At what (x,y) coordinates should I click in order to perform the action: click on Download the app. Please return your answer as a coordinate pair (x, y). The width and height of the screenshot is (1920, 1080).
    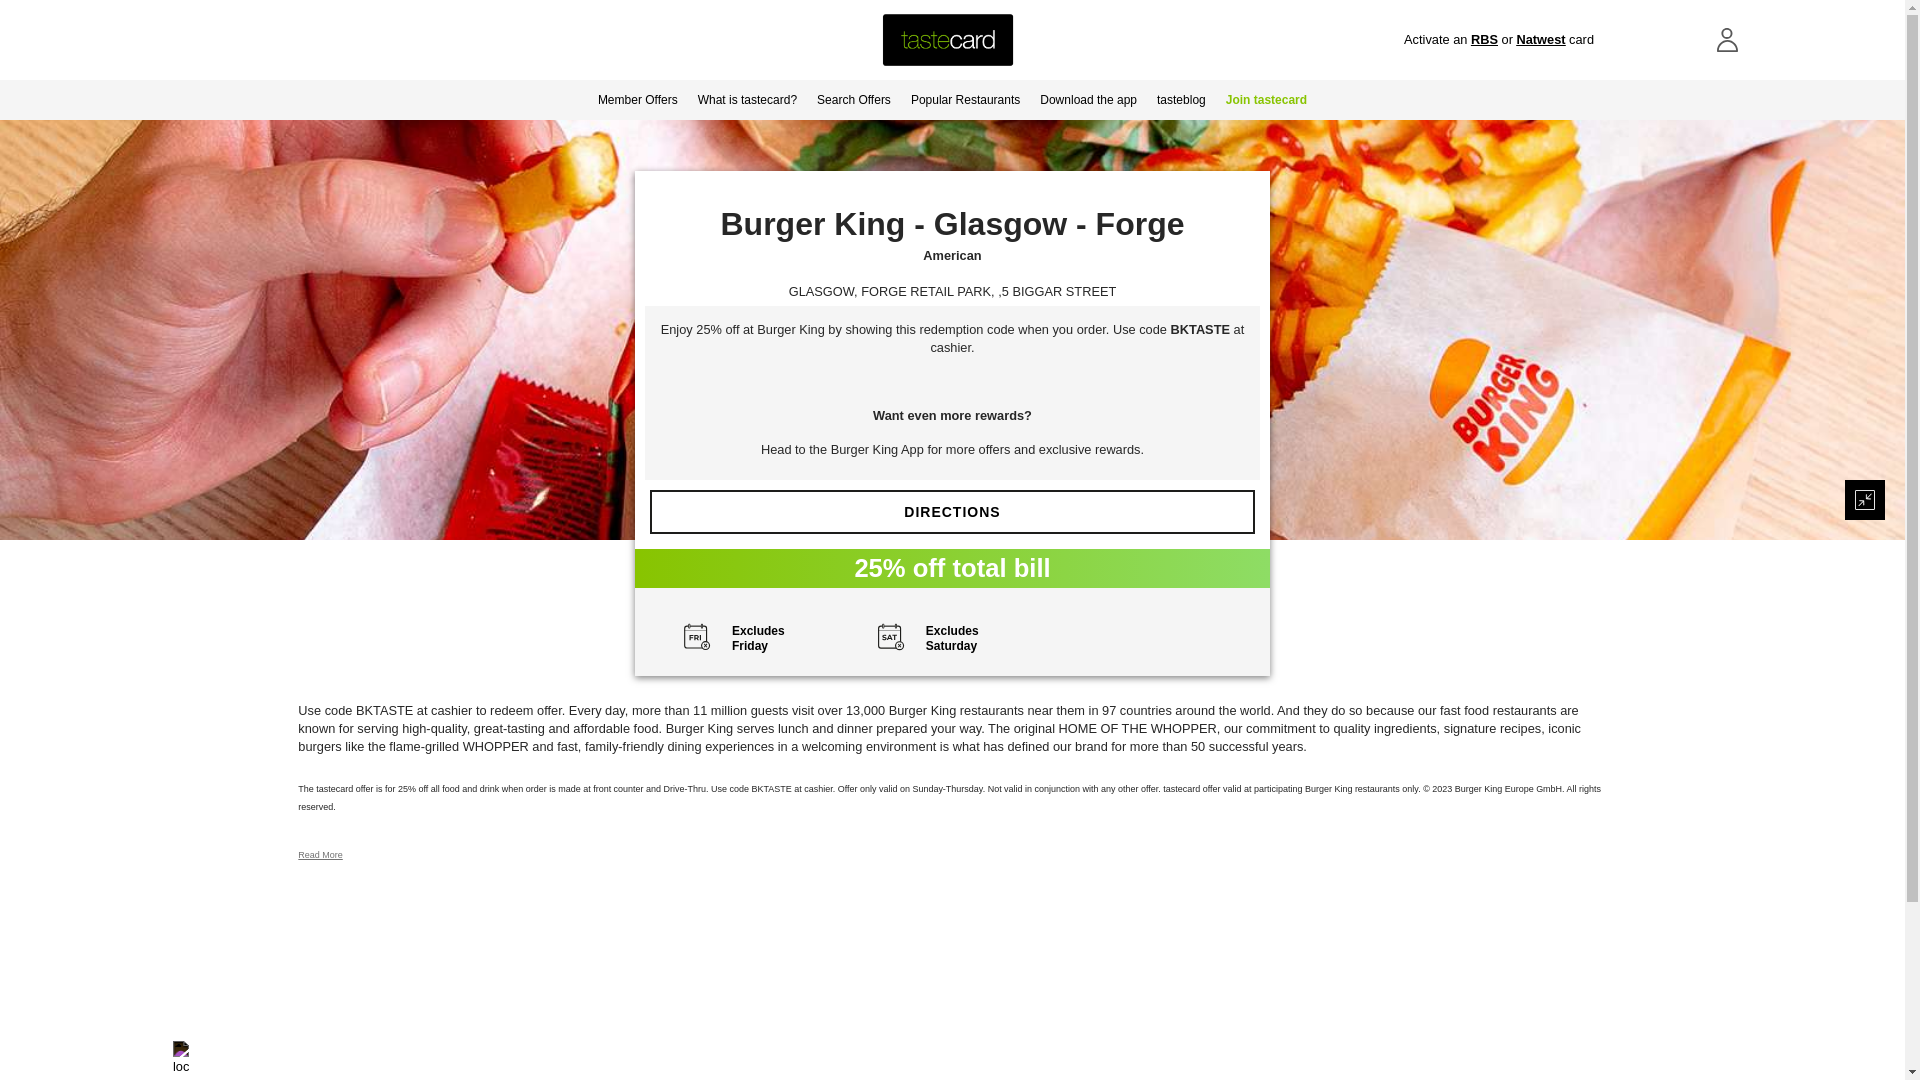
    Looking at the image, I should click on (1088, 99).